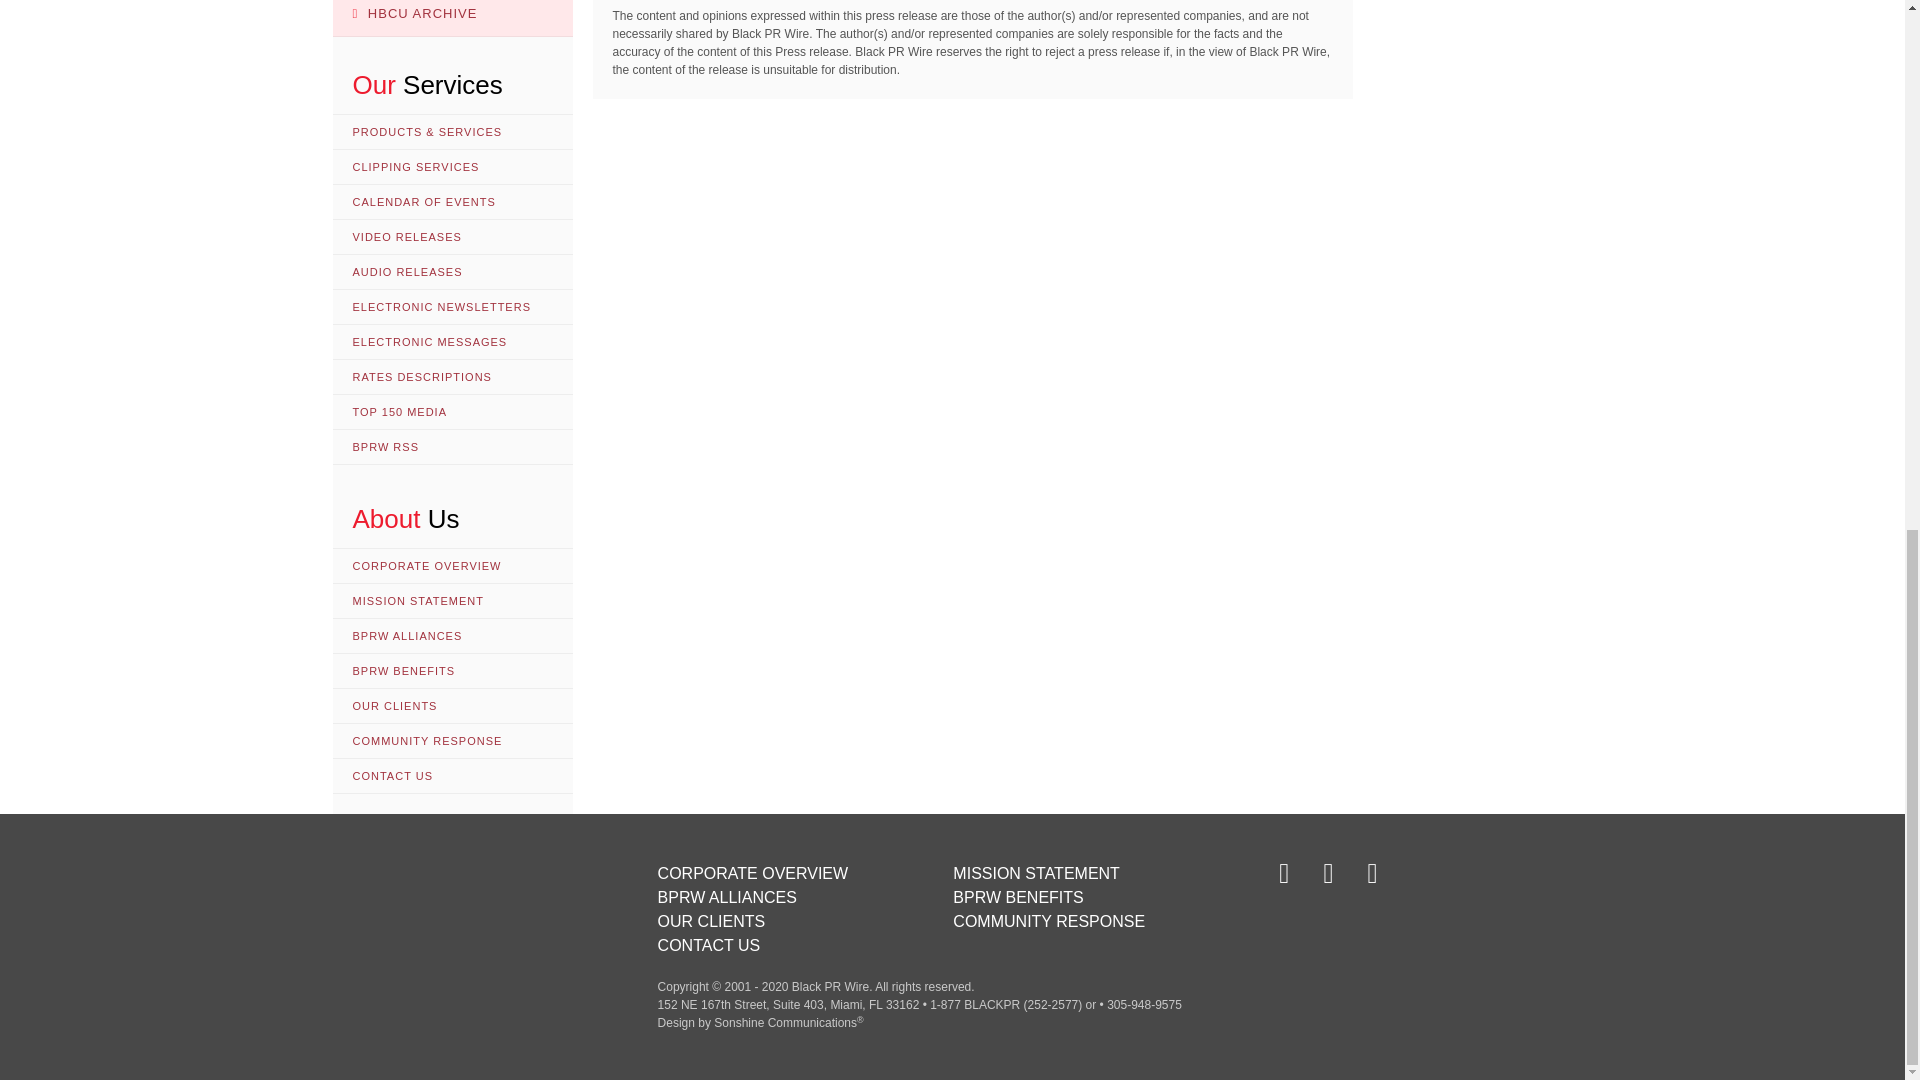  I want to click on VIDEO RELEASES, so click(452, 237).